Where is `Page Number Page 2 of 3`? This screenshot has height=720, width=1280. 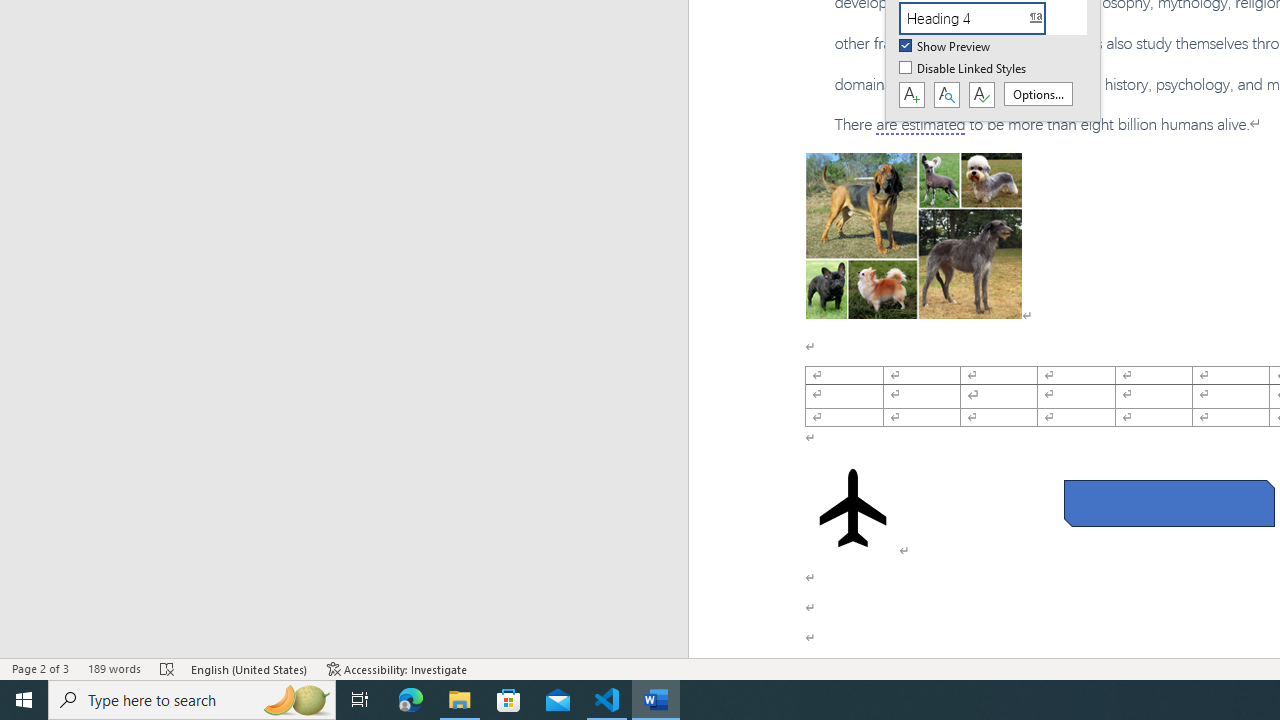
Page Number Page 2 of 3 is located at coordinates (40, 668).